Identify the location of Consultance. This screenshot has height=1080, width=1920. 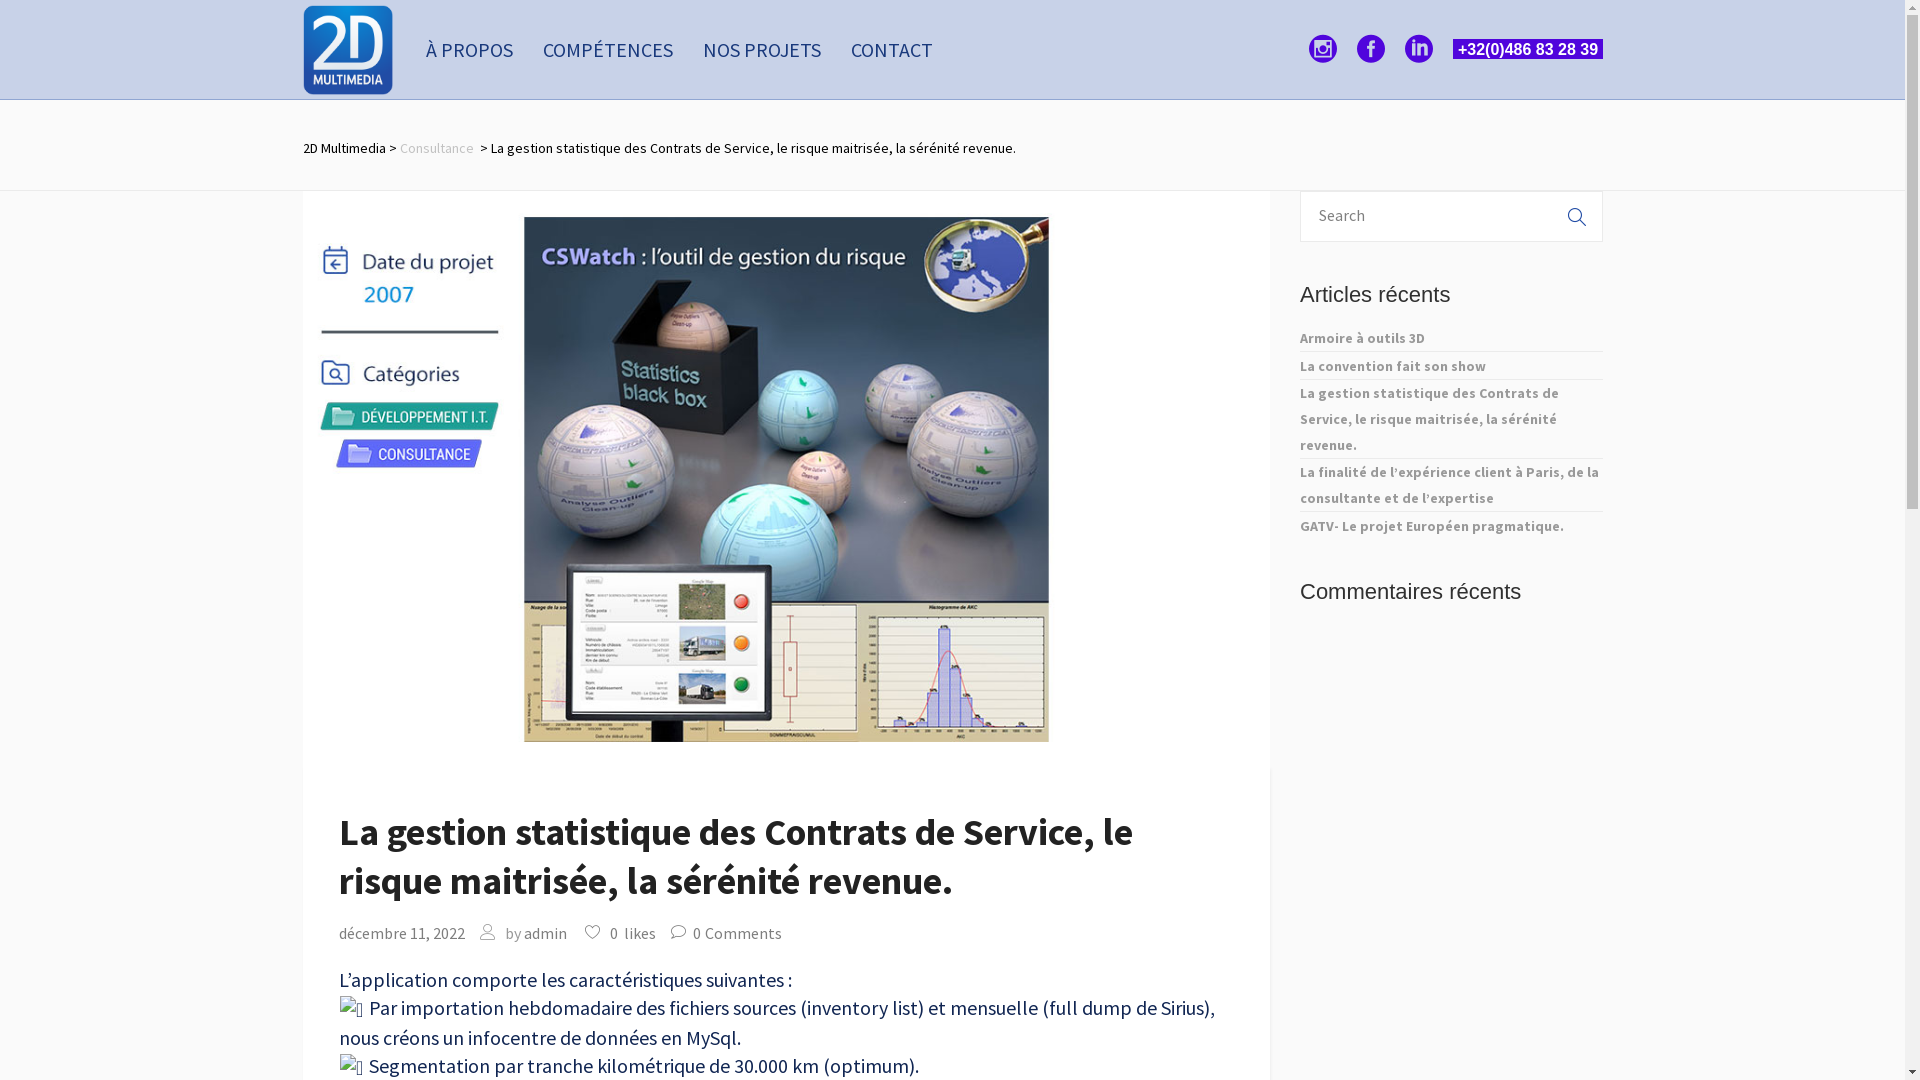
(437, 148).